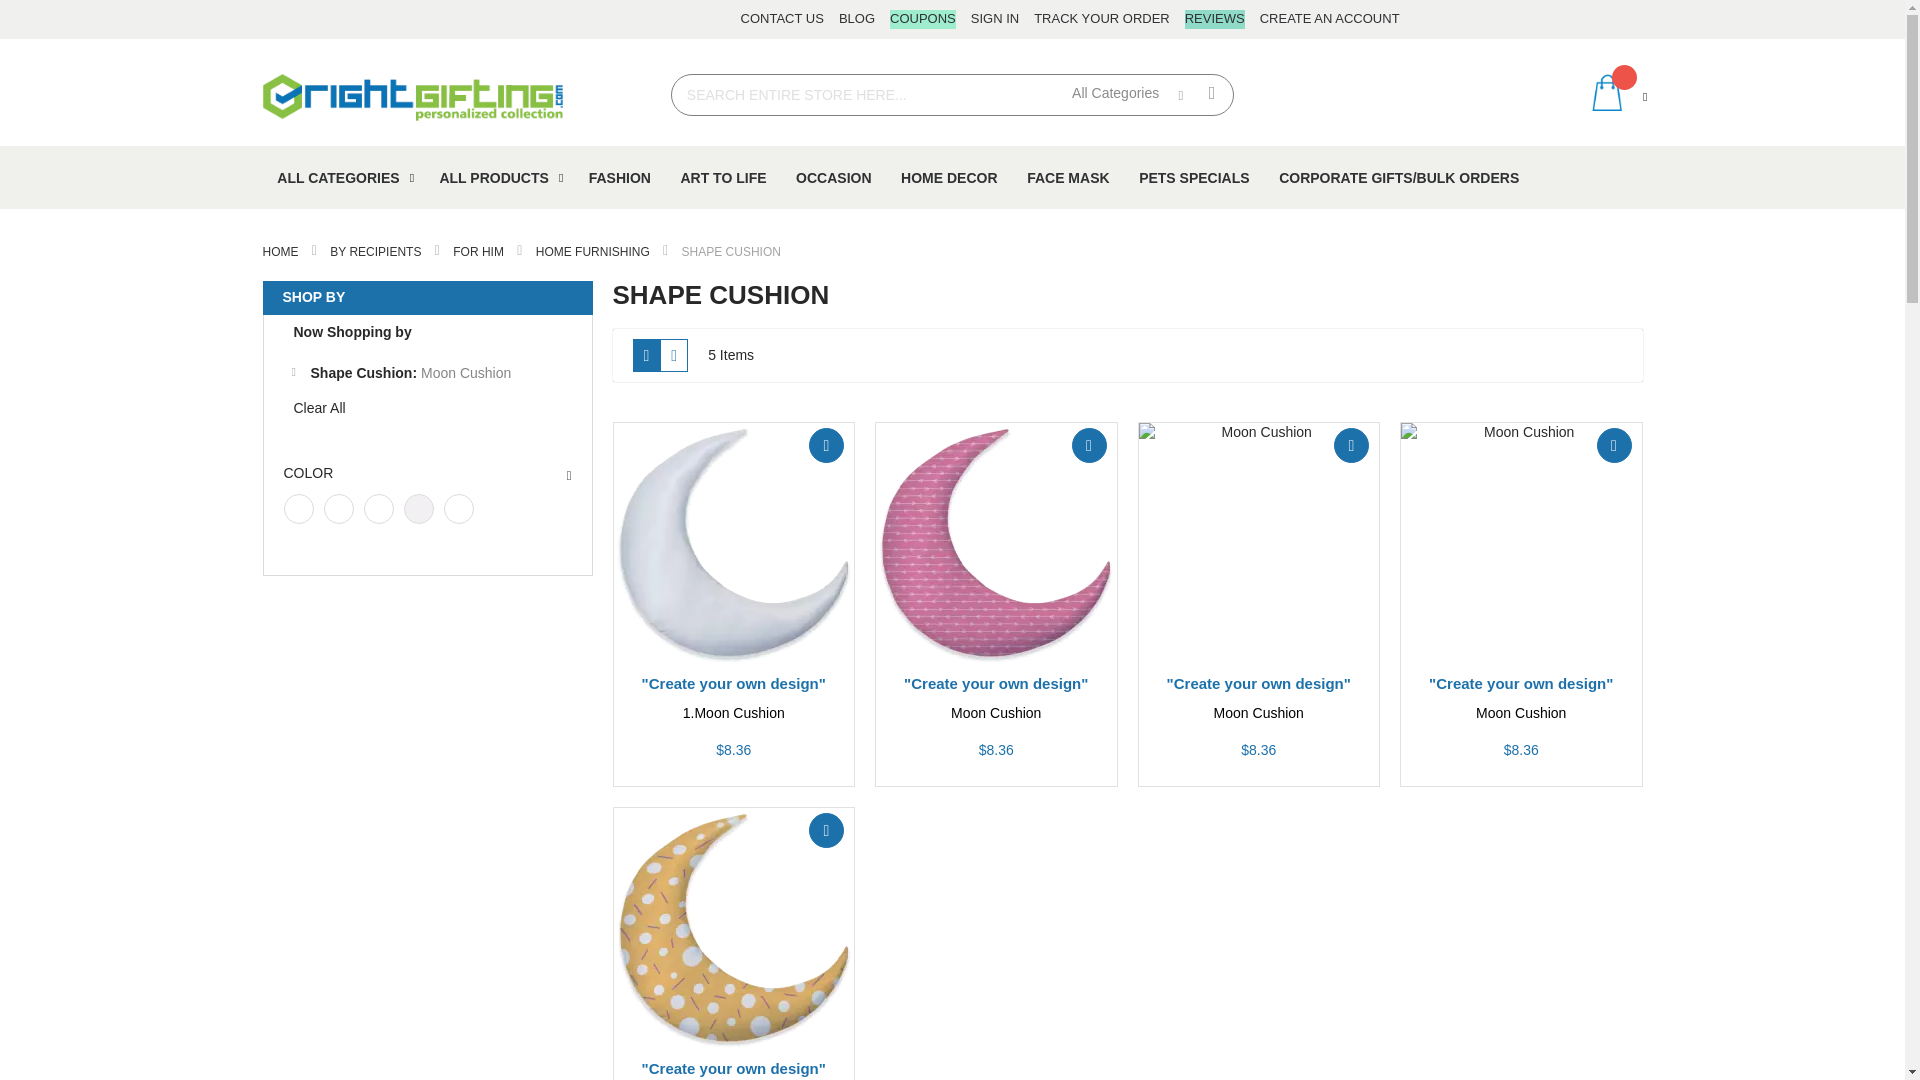 This screenshot has height=1080, width=1920. I want to click on All Categories, so click(1122, 94).